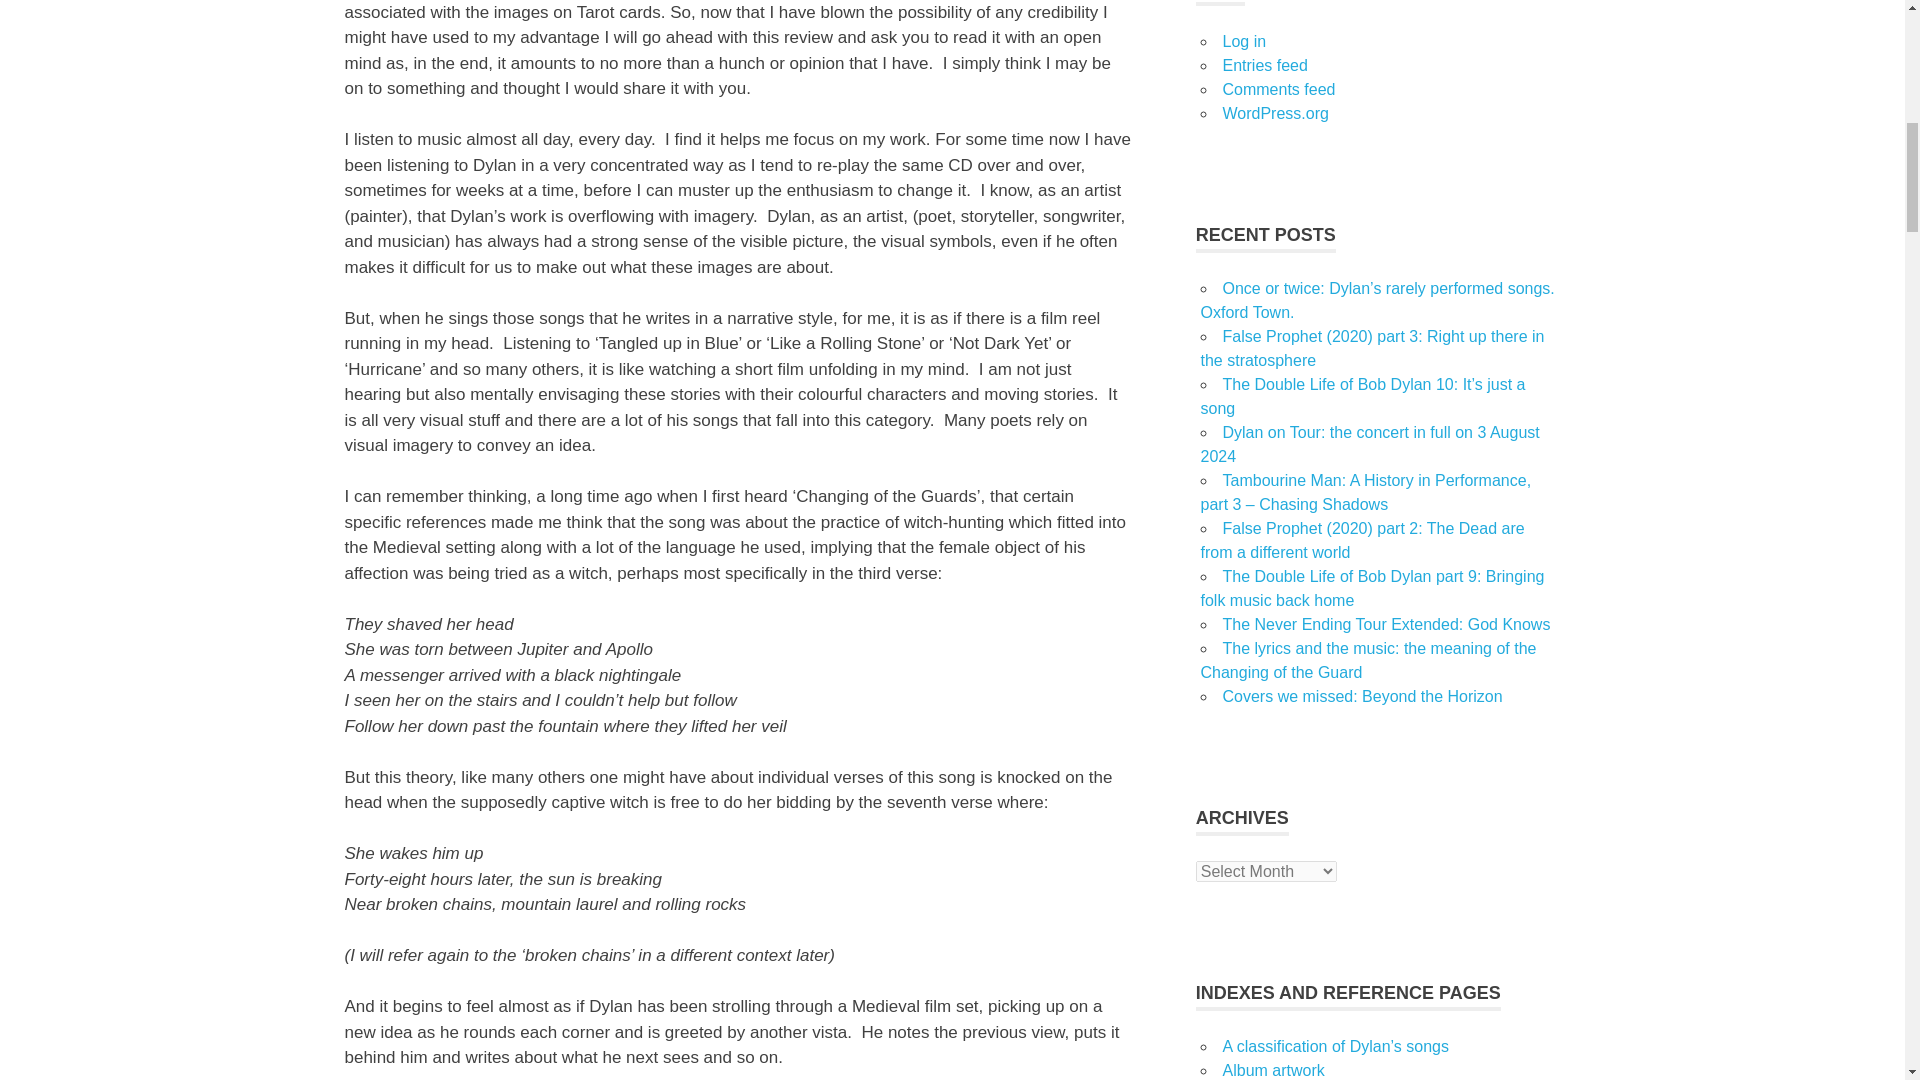 The width and height of the screenshot is (1920, 1080). I want to click on WordPress.org, so click(1274, 113).